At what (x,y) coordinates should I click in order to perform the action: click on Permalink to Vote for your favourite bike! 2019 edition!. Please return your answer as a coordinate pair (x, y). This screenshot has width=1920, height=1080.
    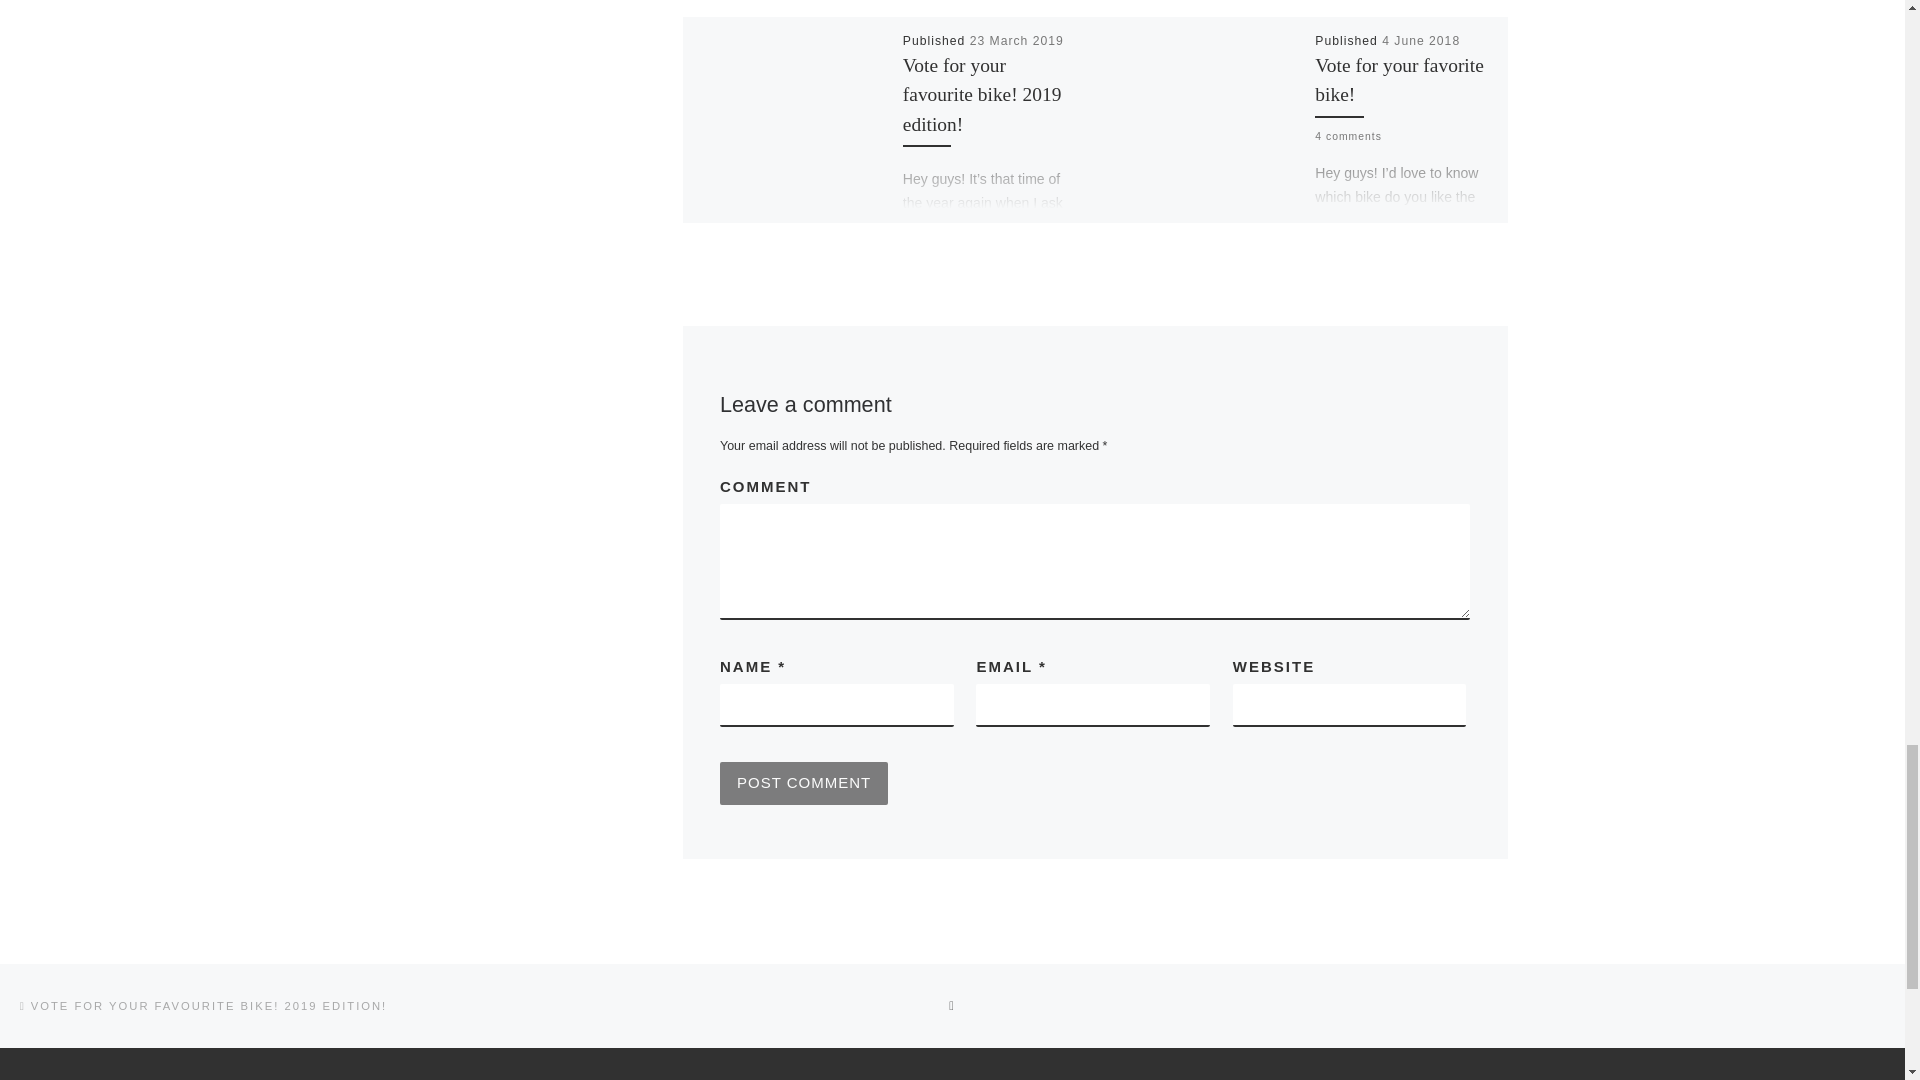
    Looking at the image, I should click on (982, 94).